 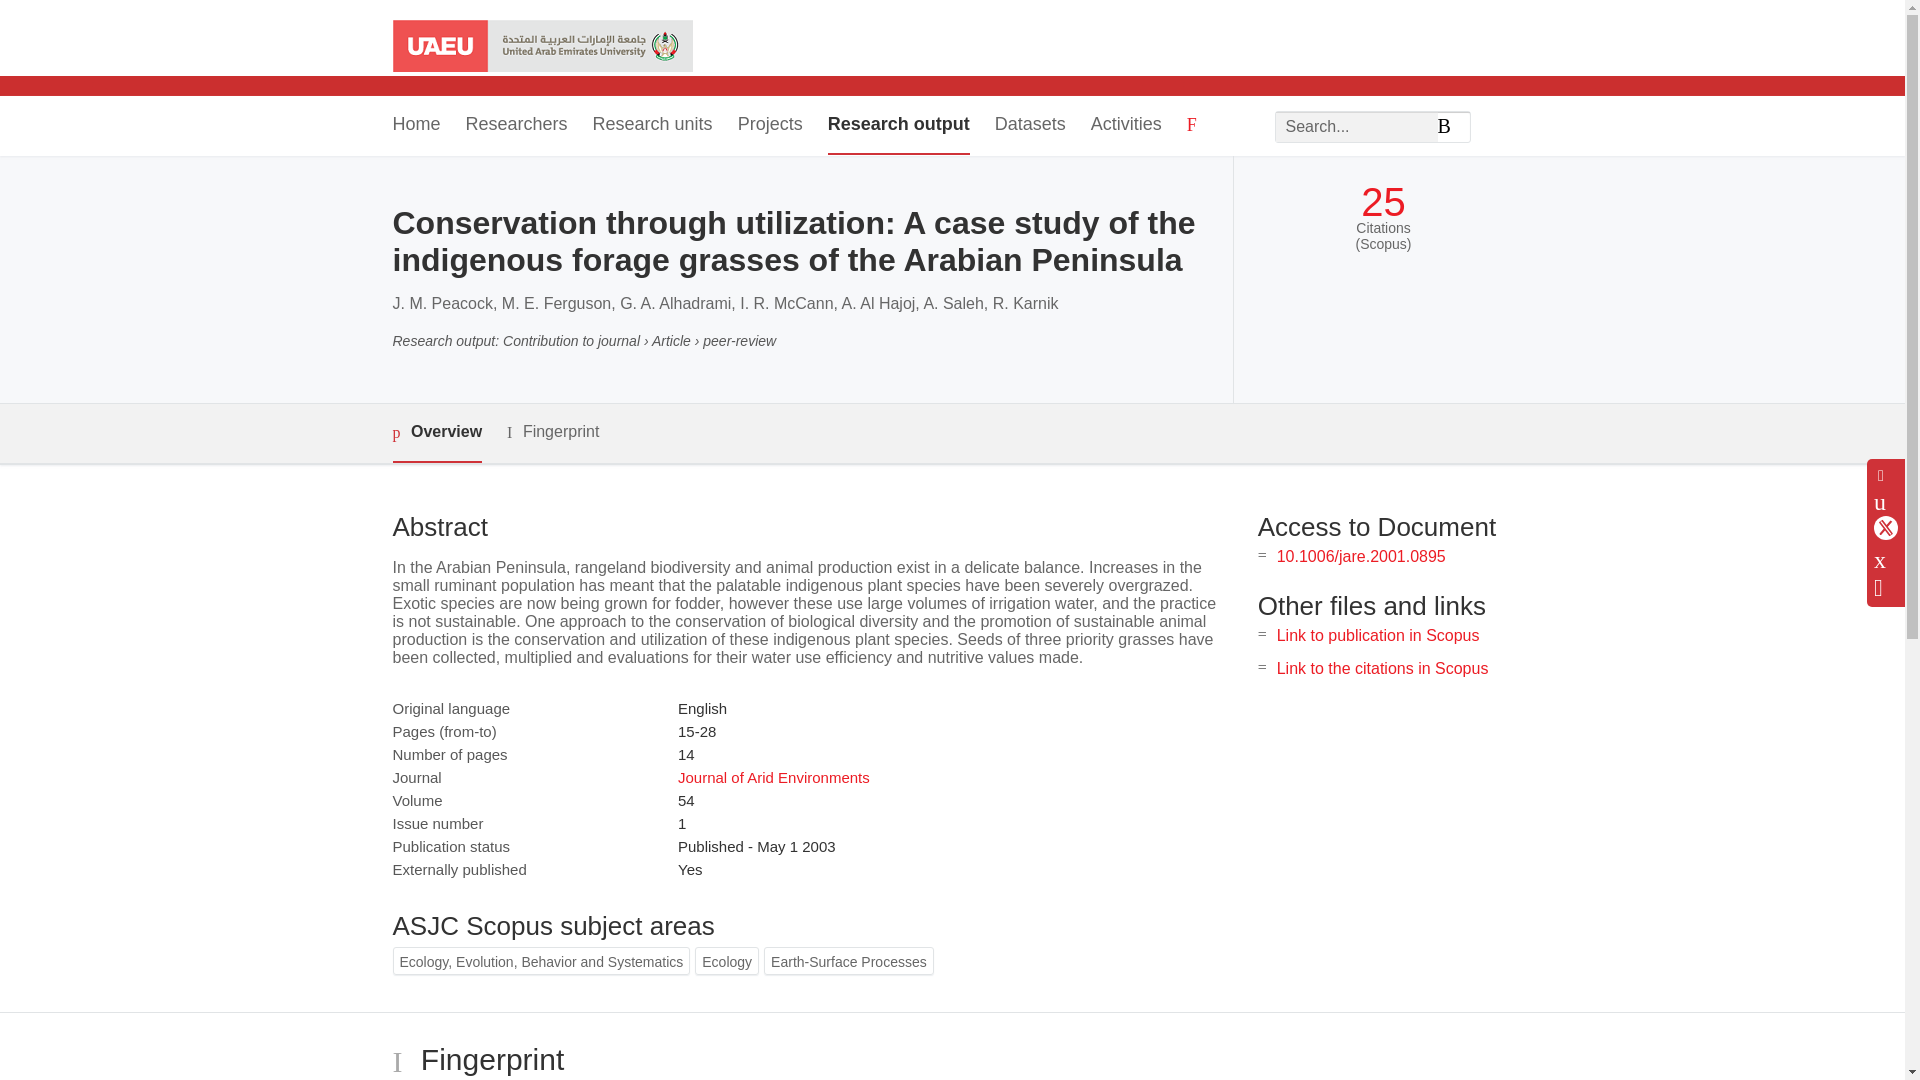 What do you see at coordinates (552, 432) in the screenshot?
I see `Fingerprint` at bounding box center [552, 432].